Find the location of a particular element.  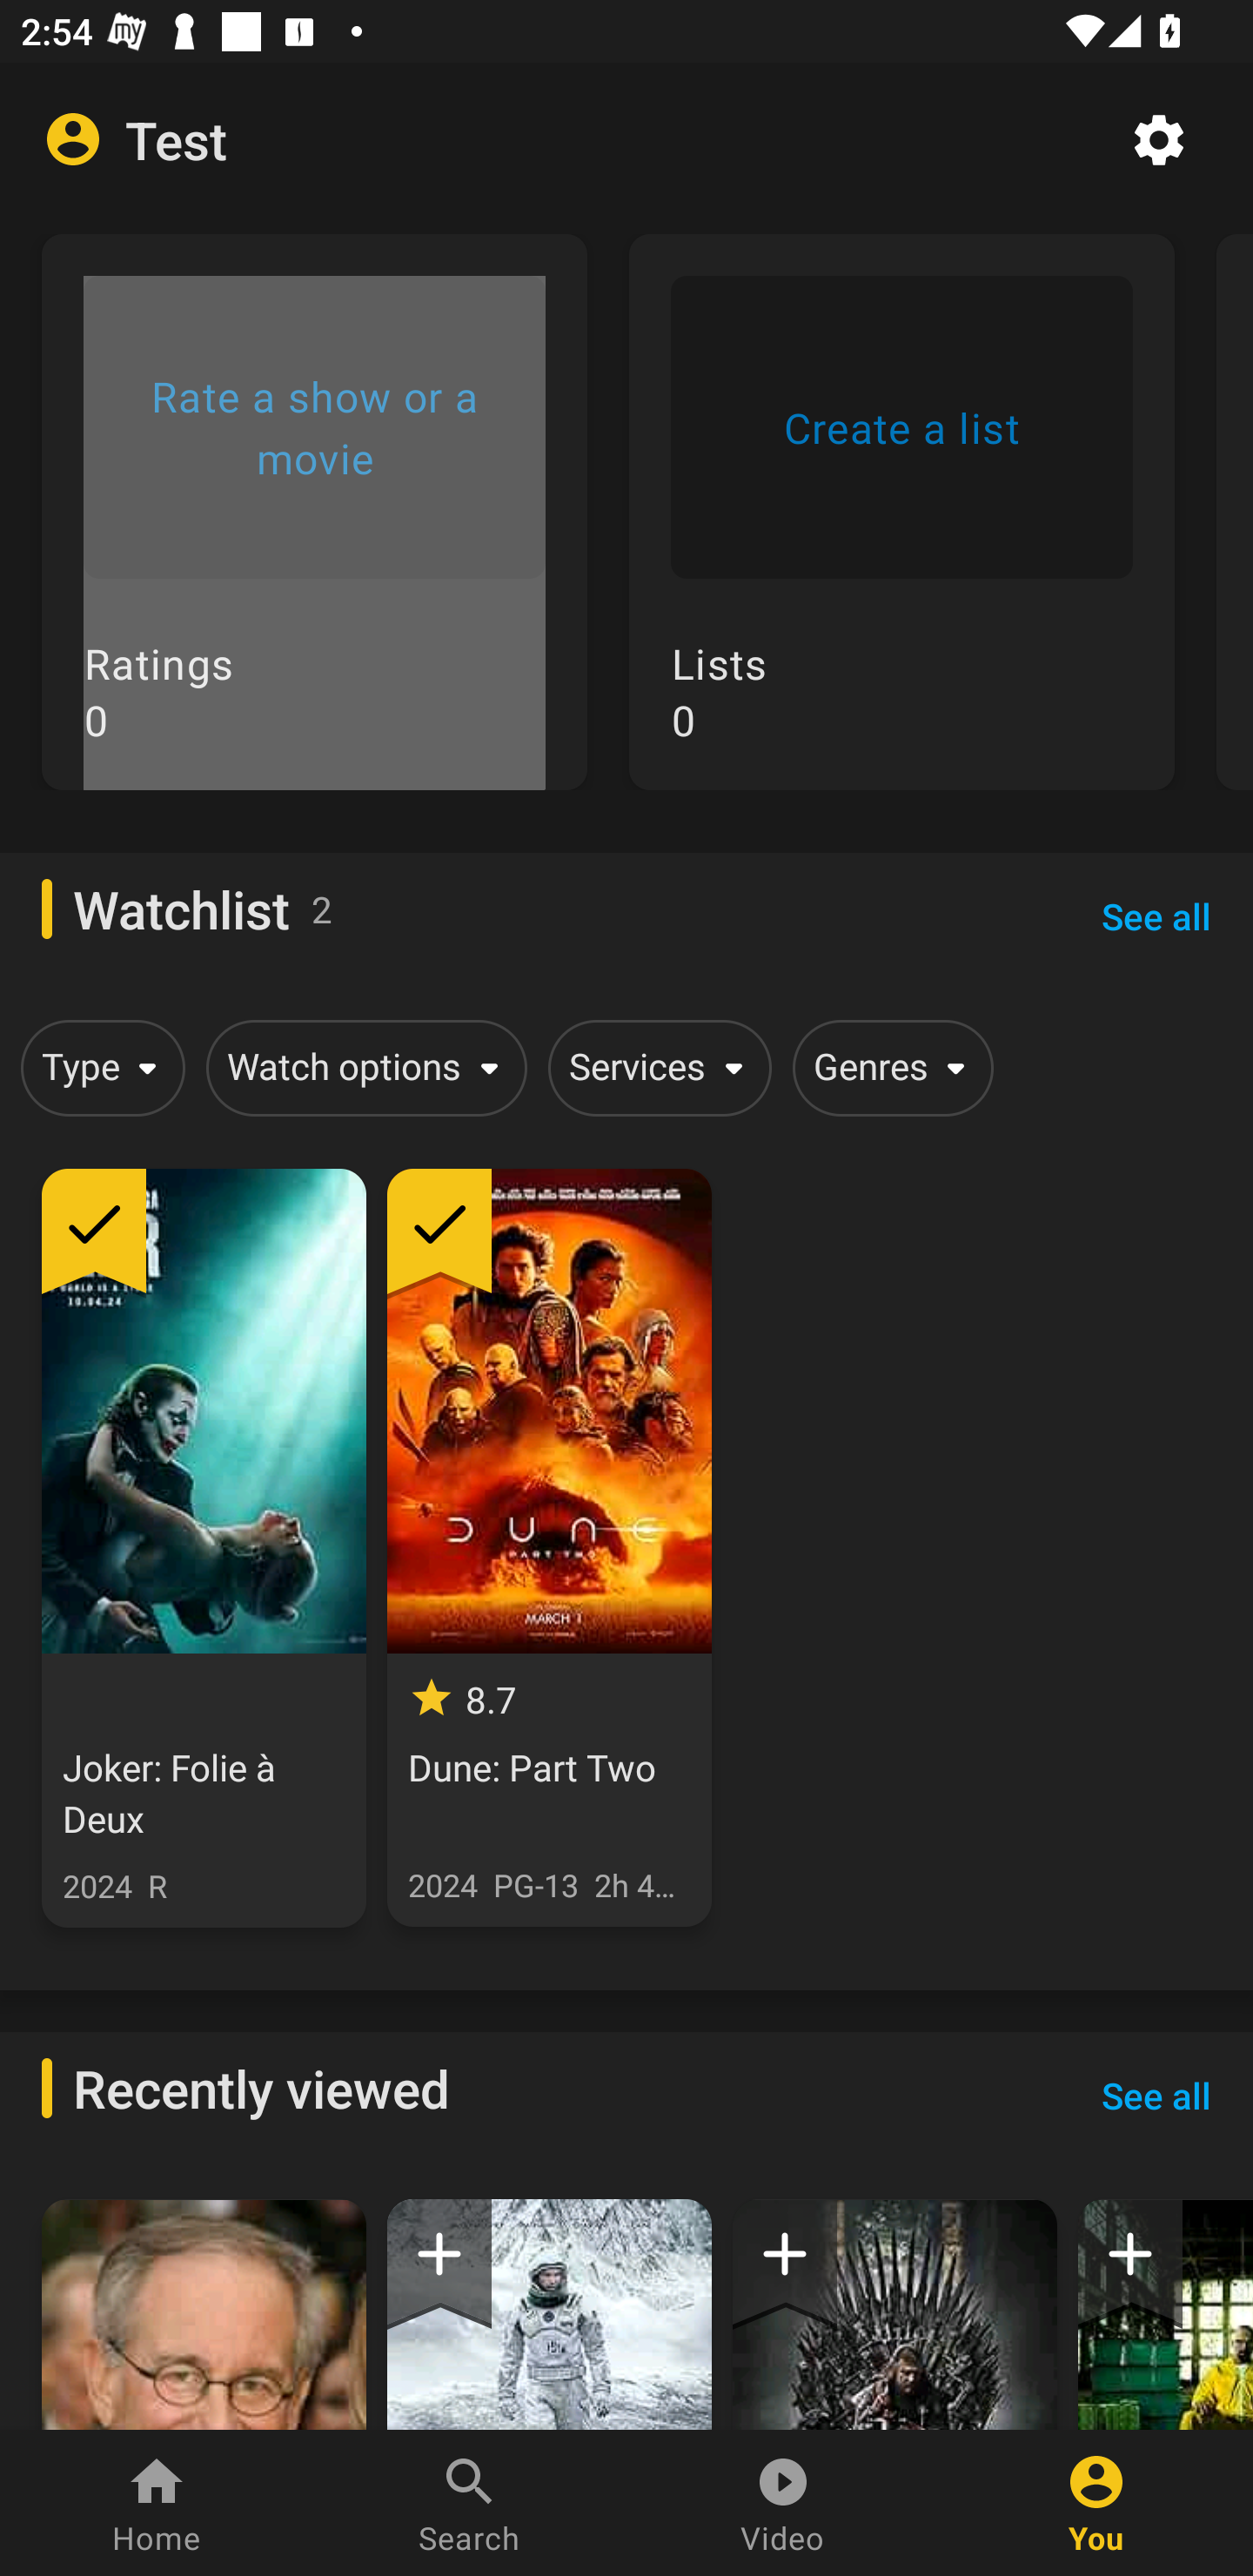

Create a list Lists 0 is located at coordinates (901, 533).